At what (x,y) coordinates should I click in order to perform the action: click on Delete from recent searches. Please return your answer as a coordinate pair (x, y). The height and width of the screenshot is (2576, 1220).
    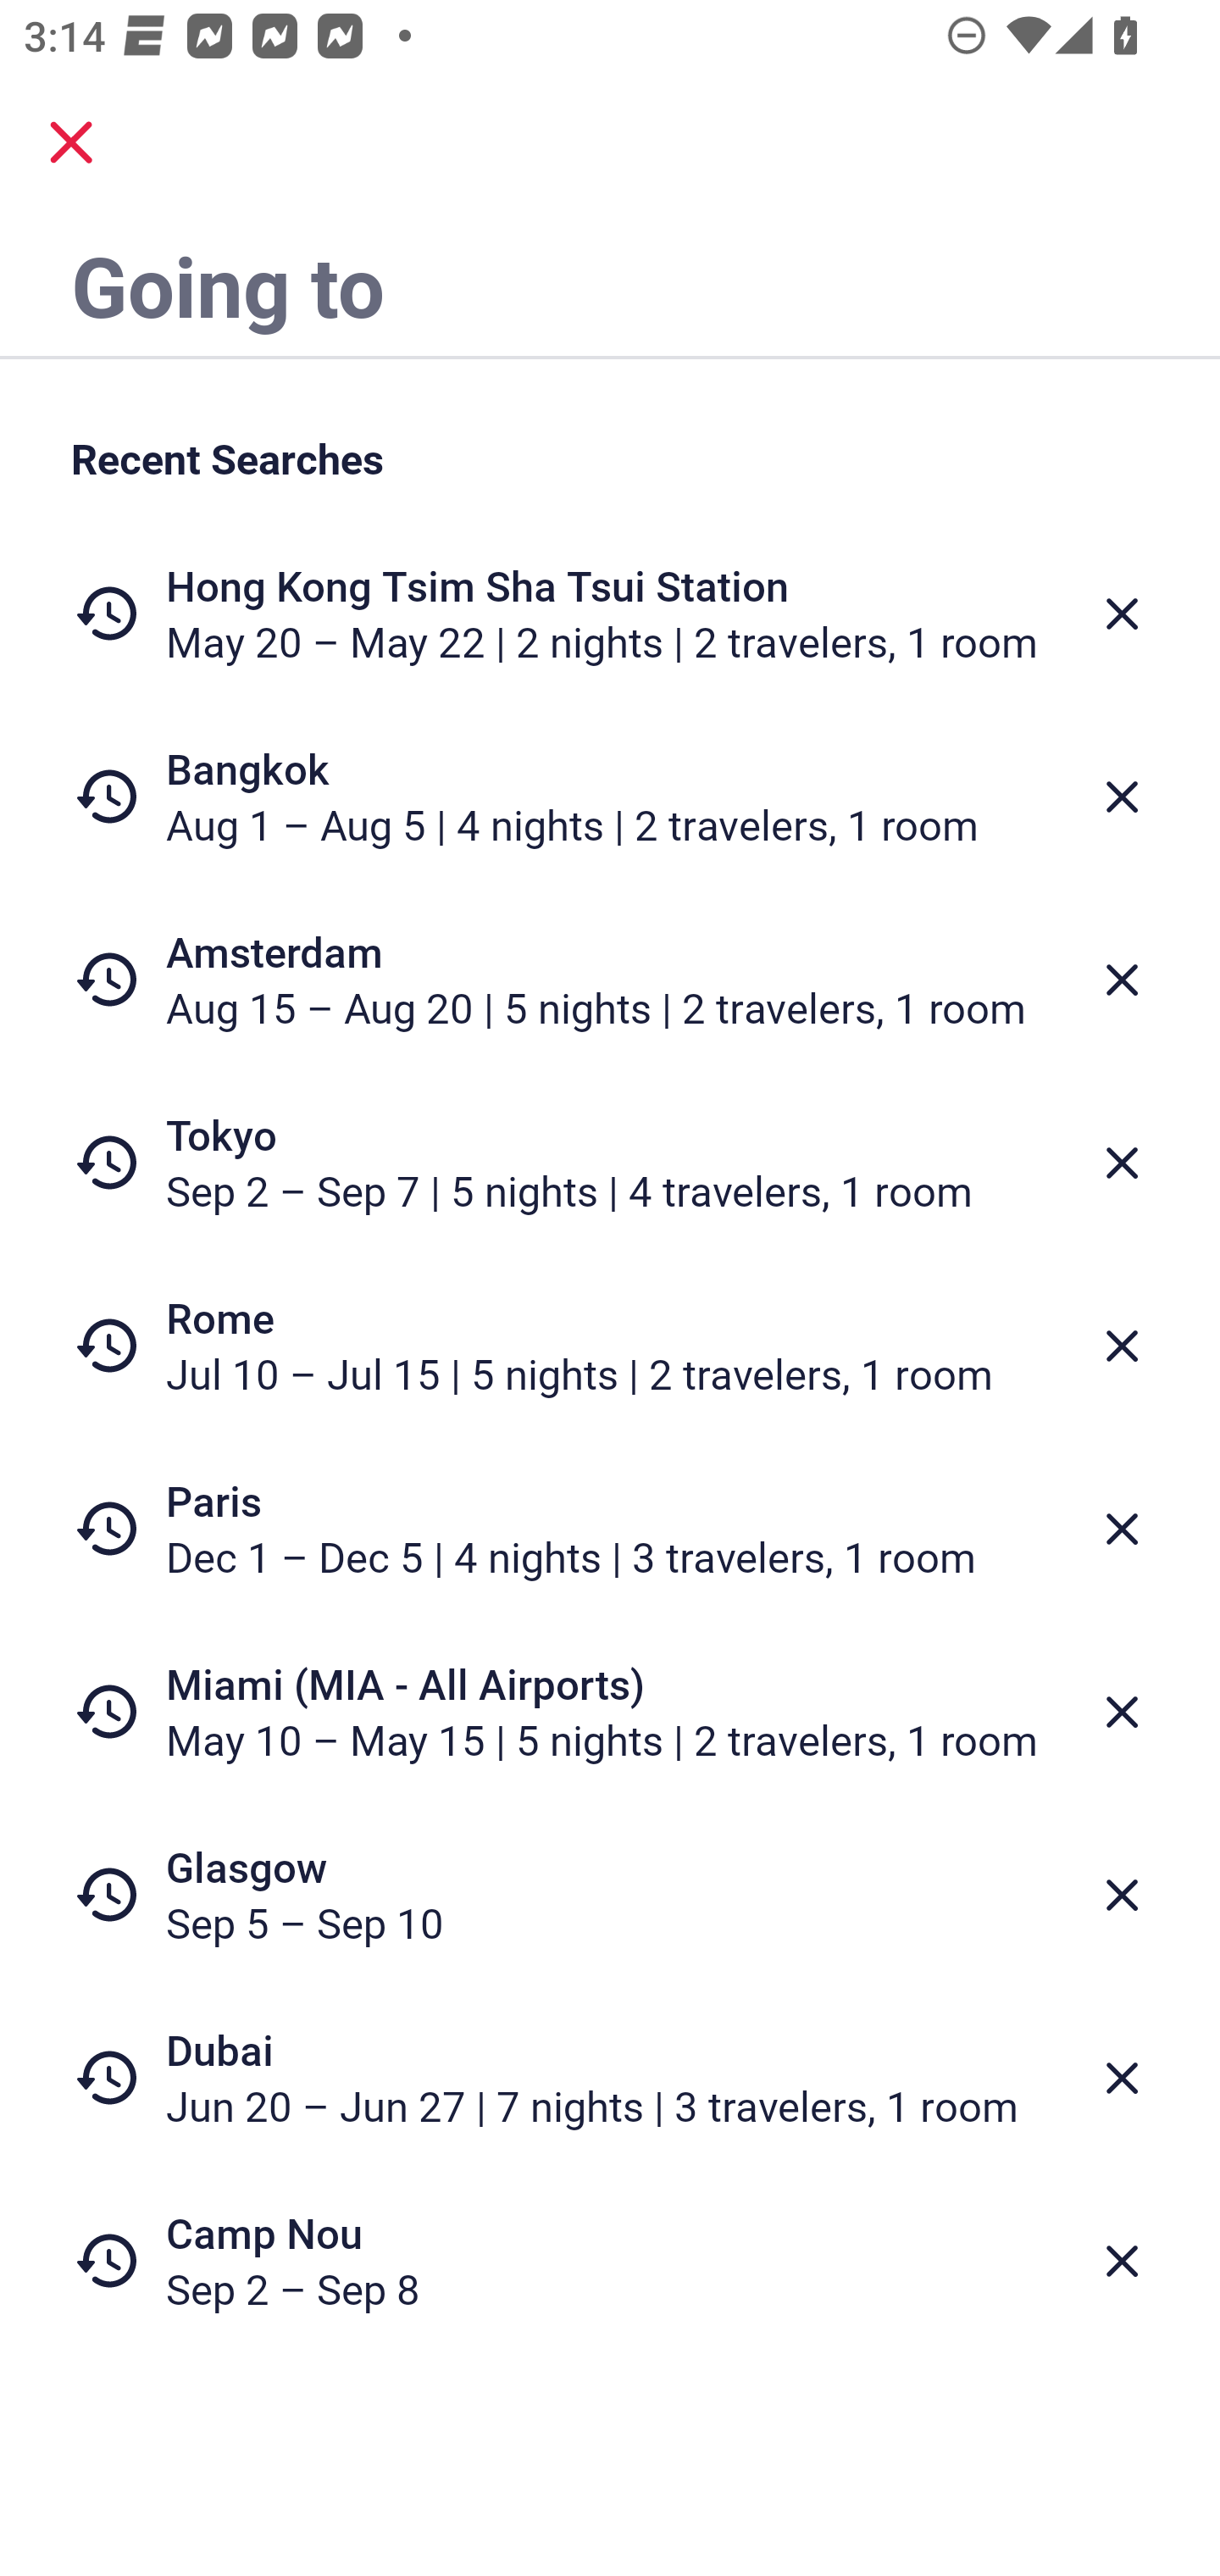
    Looking at the image, I should click on (1122, 1529).